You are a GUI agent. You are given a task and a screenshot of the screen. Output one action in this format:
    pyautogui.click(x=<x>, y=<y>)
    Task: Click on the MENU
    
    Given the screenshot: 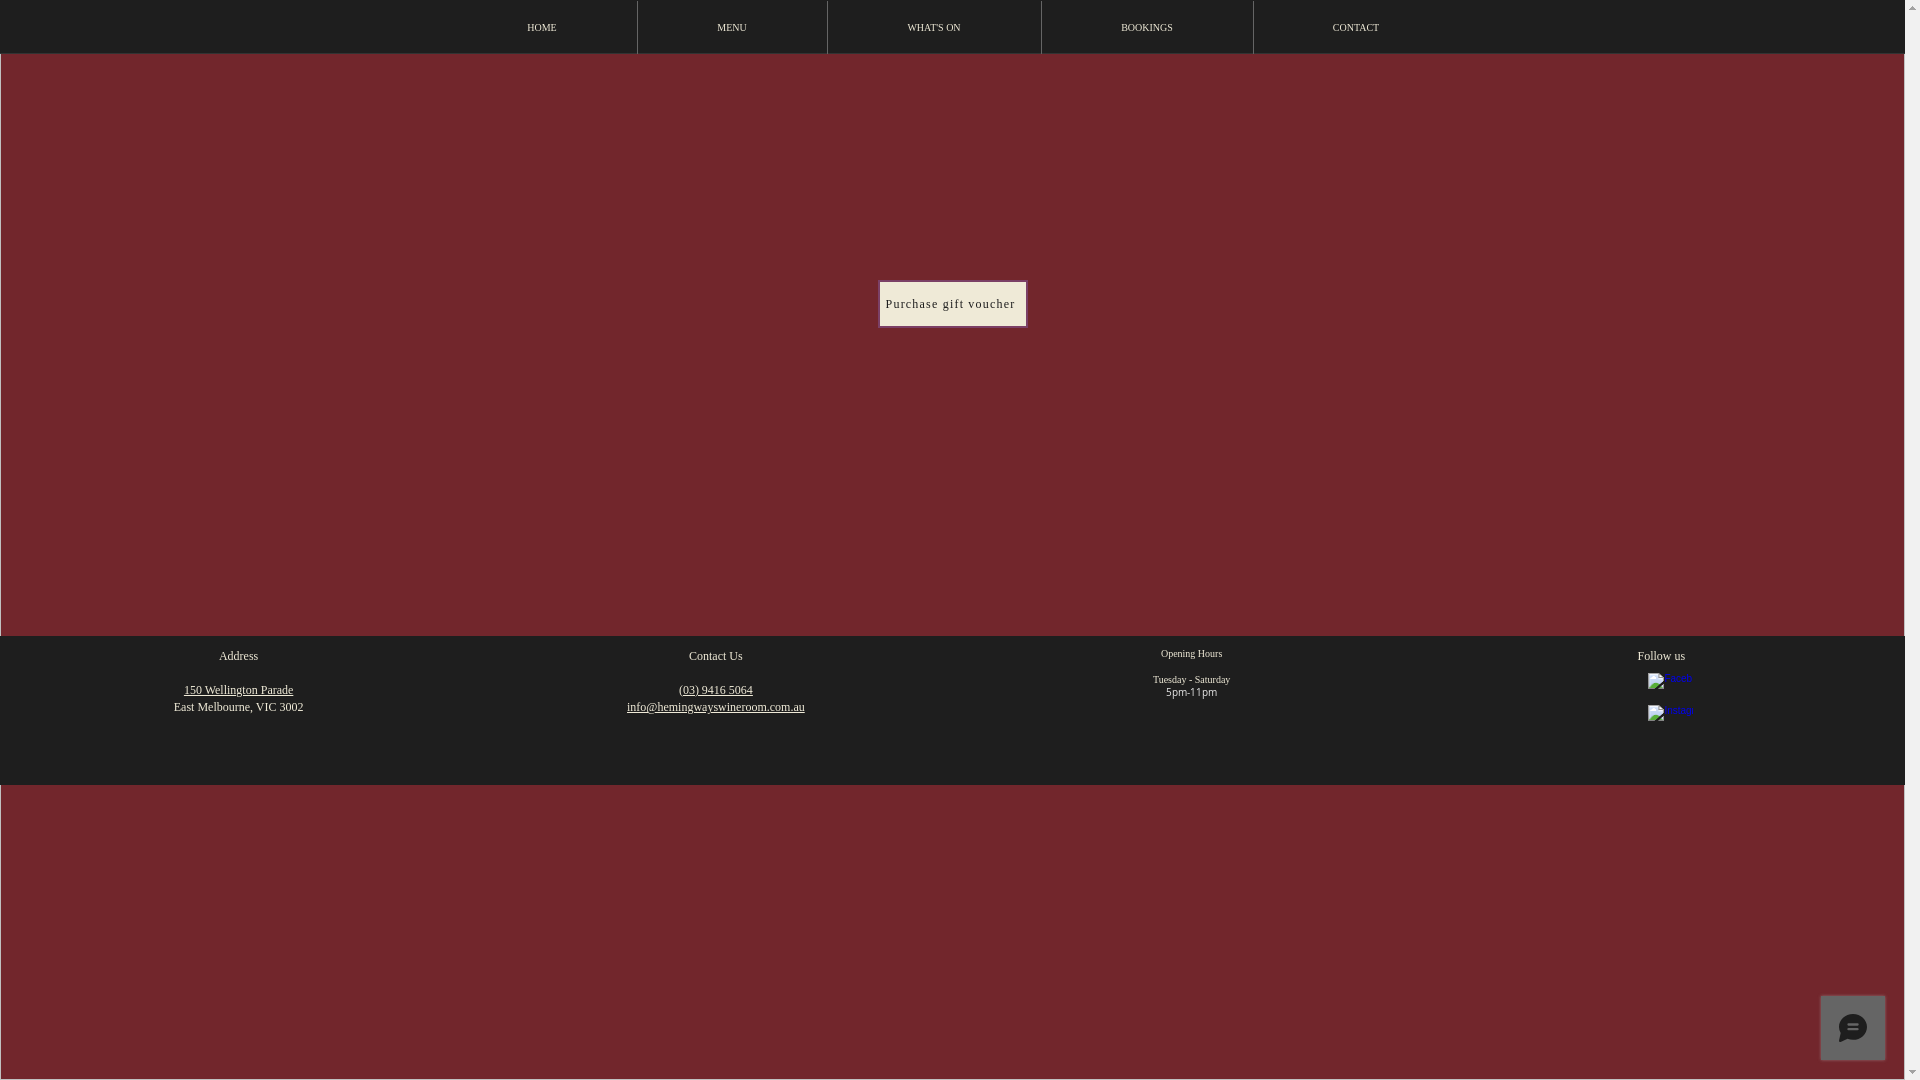 What is the action you would take?
    pyautogui.click(x=732, y=28)
    